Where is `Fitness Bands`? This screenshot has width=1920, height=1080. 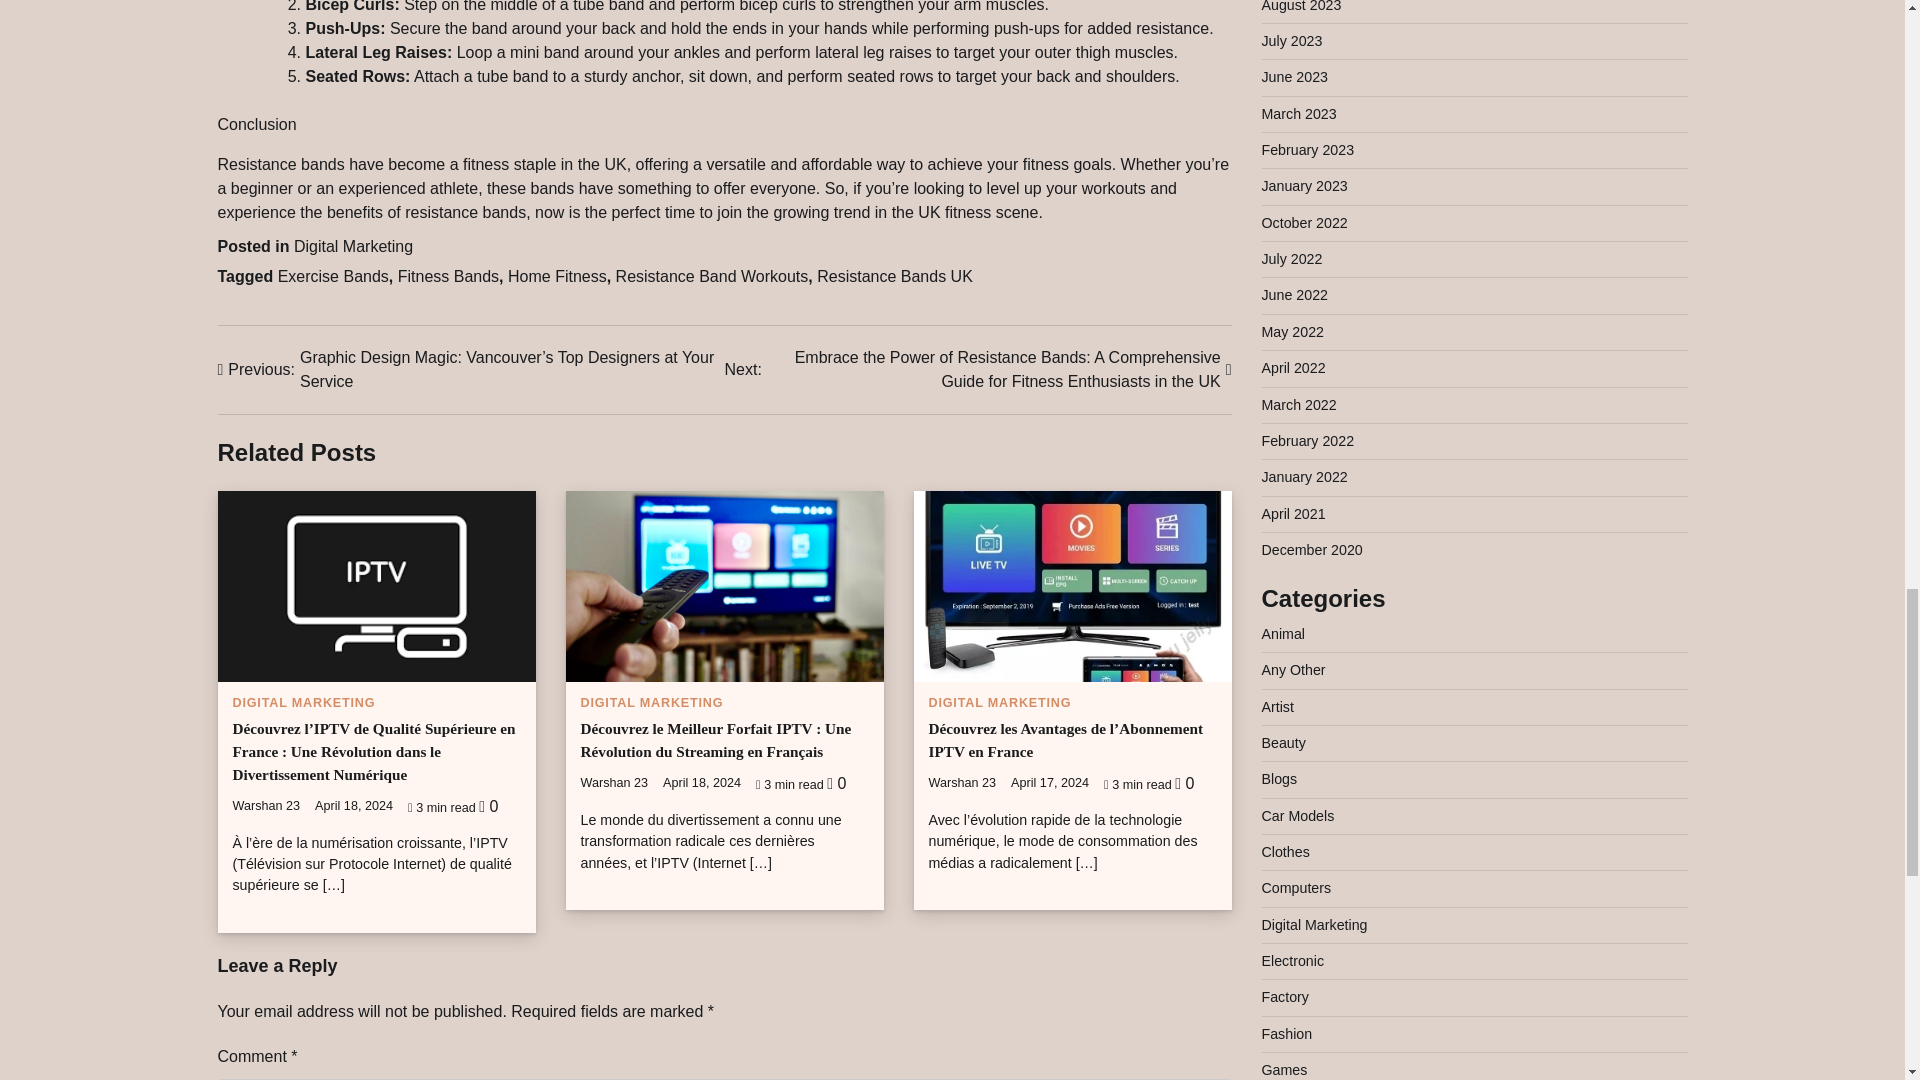 Fitness Bands is located at coordinates (448, 276).